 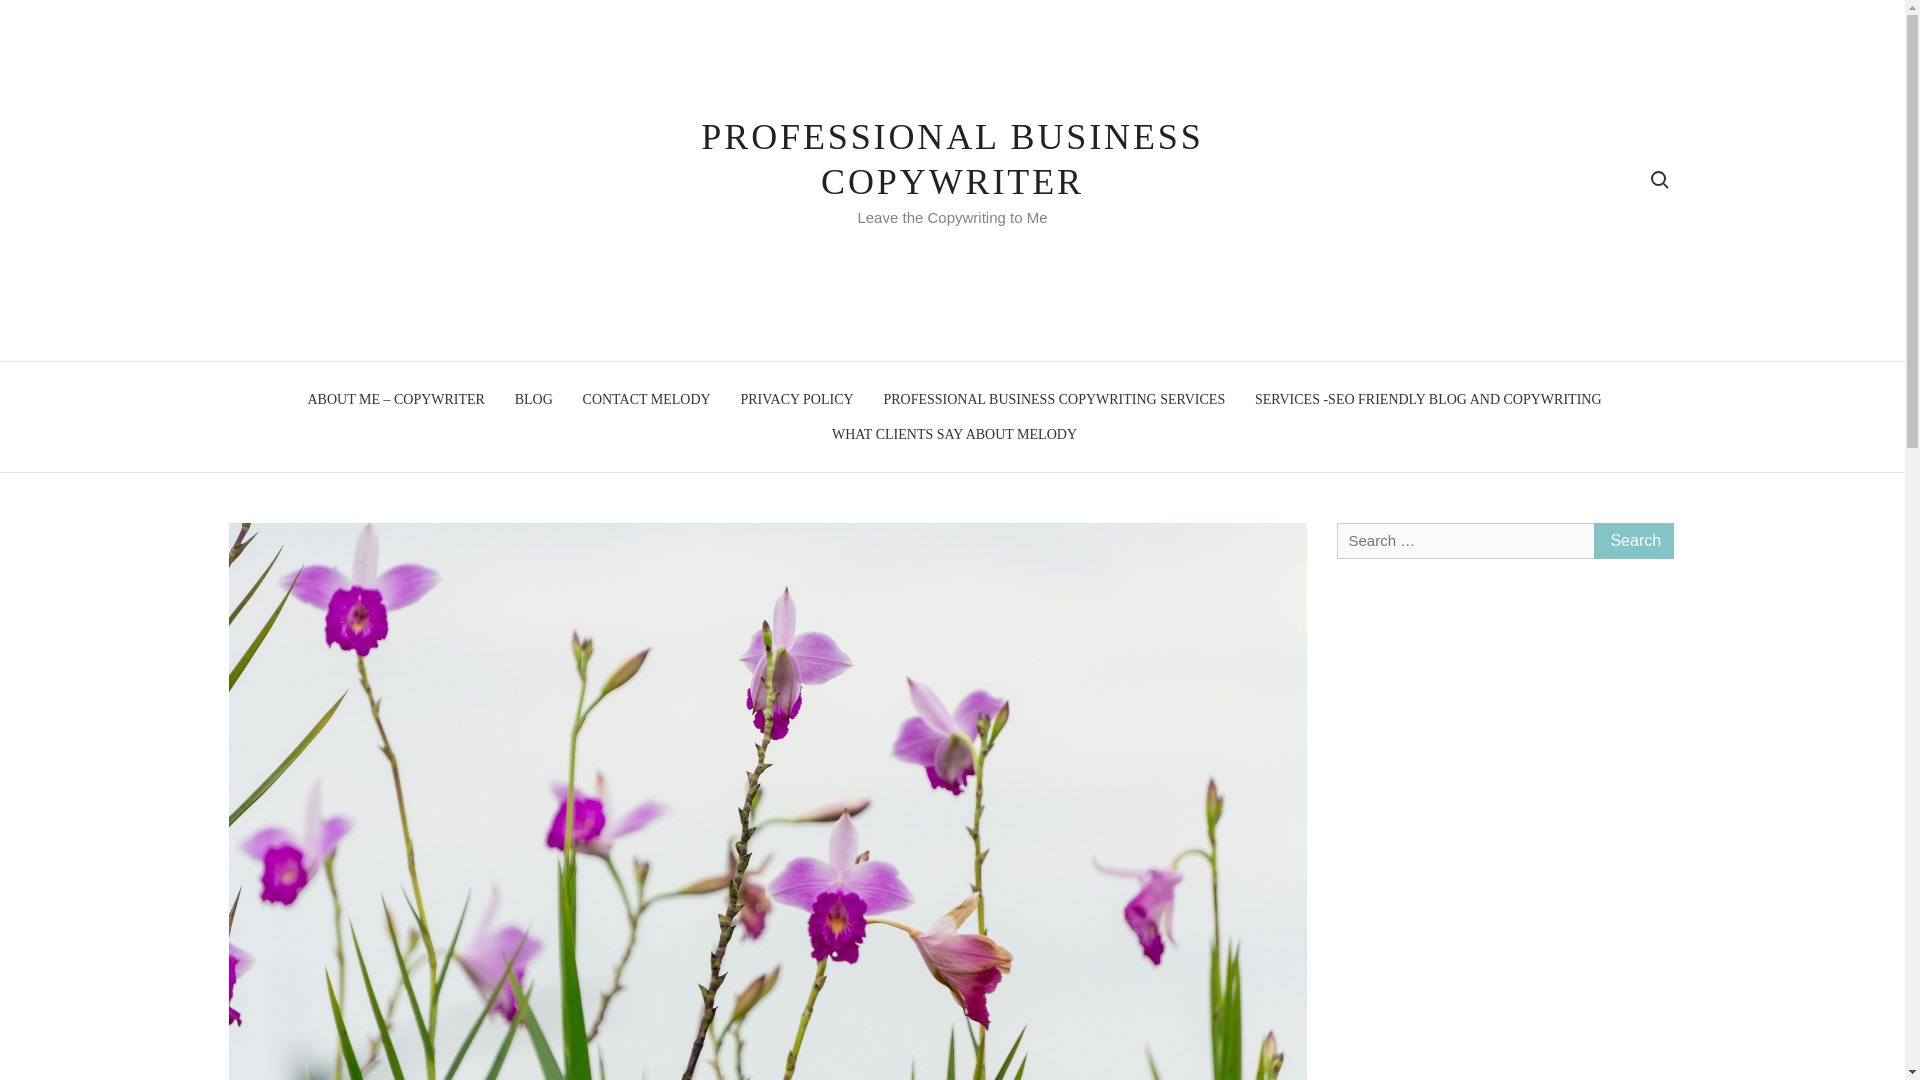 What do you see at coordinates (646, 399) in the screenshot?
I see `CONTACT MELODY` at bounding box center [646, 399].